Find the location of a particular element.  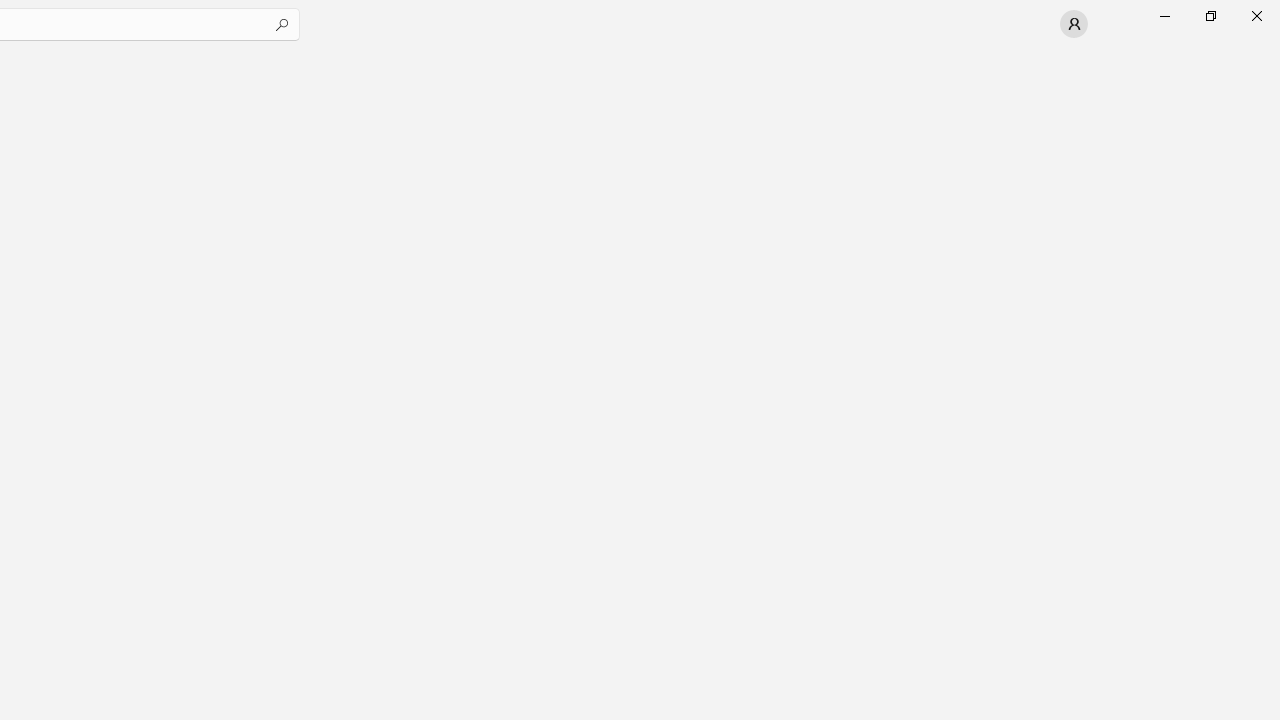

User profile is located at coordinates (1074, 24).